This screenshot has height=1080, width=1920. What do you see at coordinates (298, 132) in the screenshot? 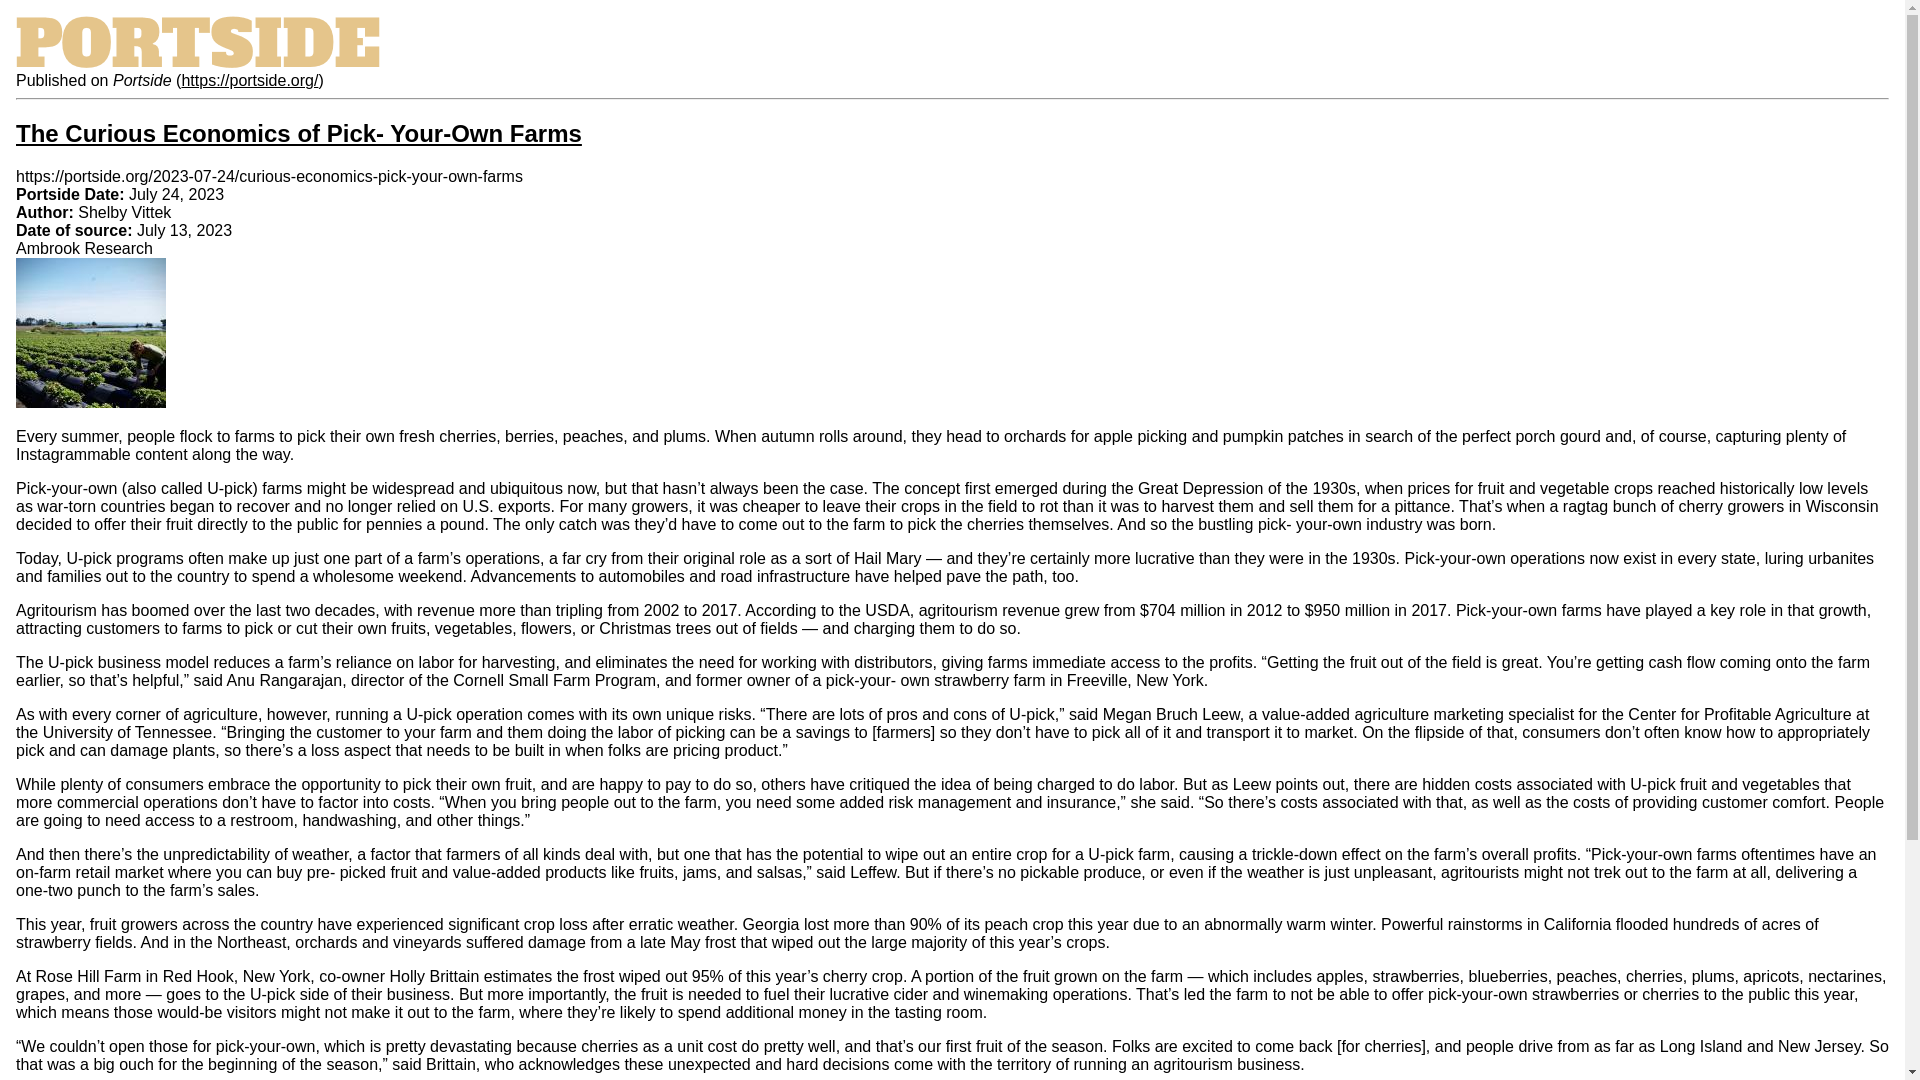
I see `The Curious Economics of Pick- Your-Own Farms` at bounding box center [298, 132].